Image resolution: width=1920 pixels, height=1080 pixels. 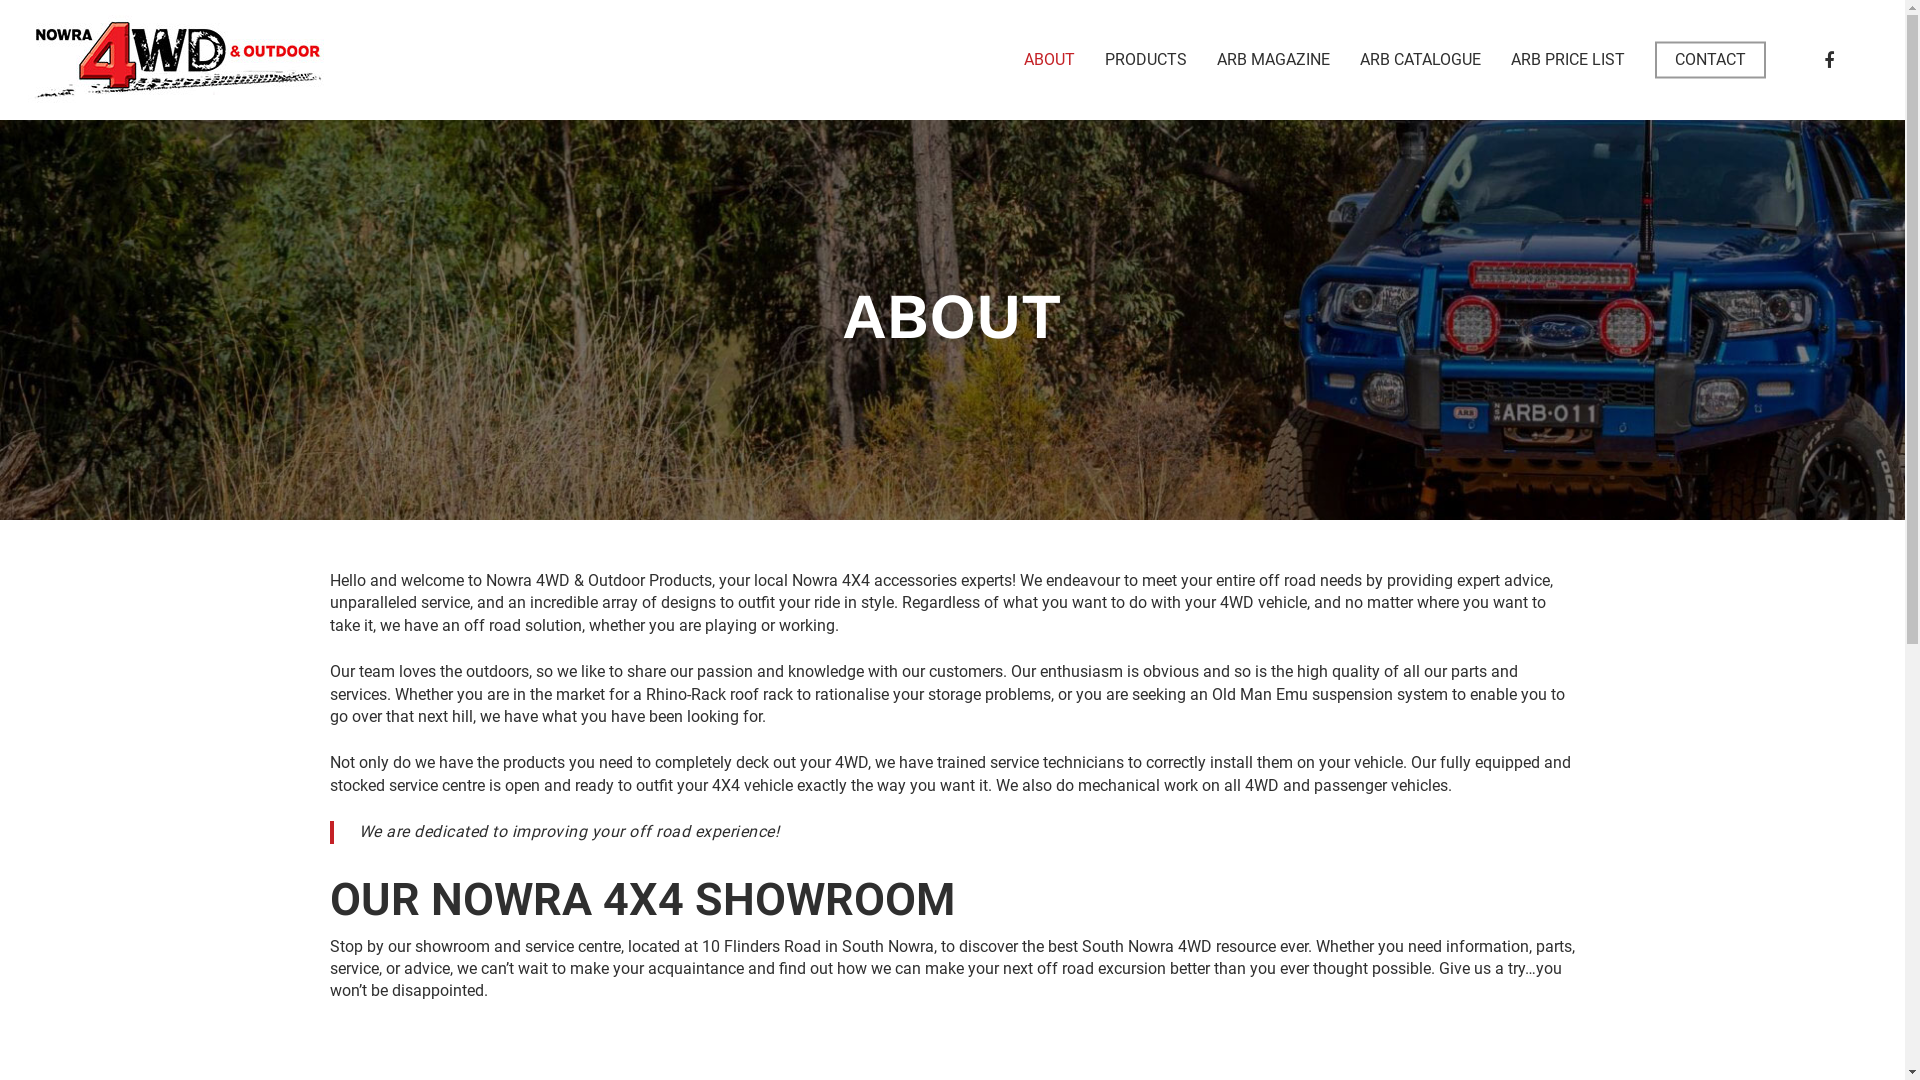 I want to click on PRODUCTS, so click(x=1146, y=60).